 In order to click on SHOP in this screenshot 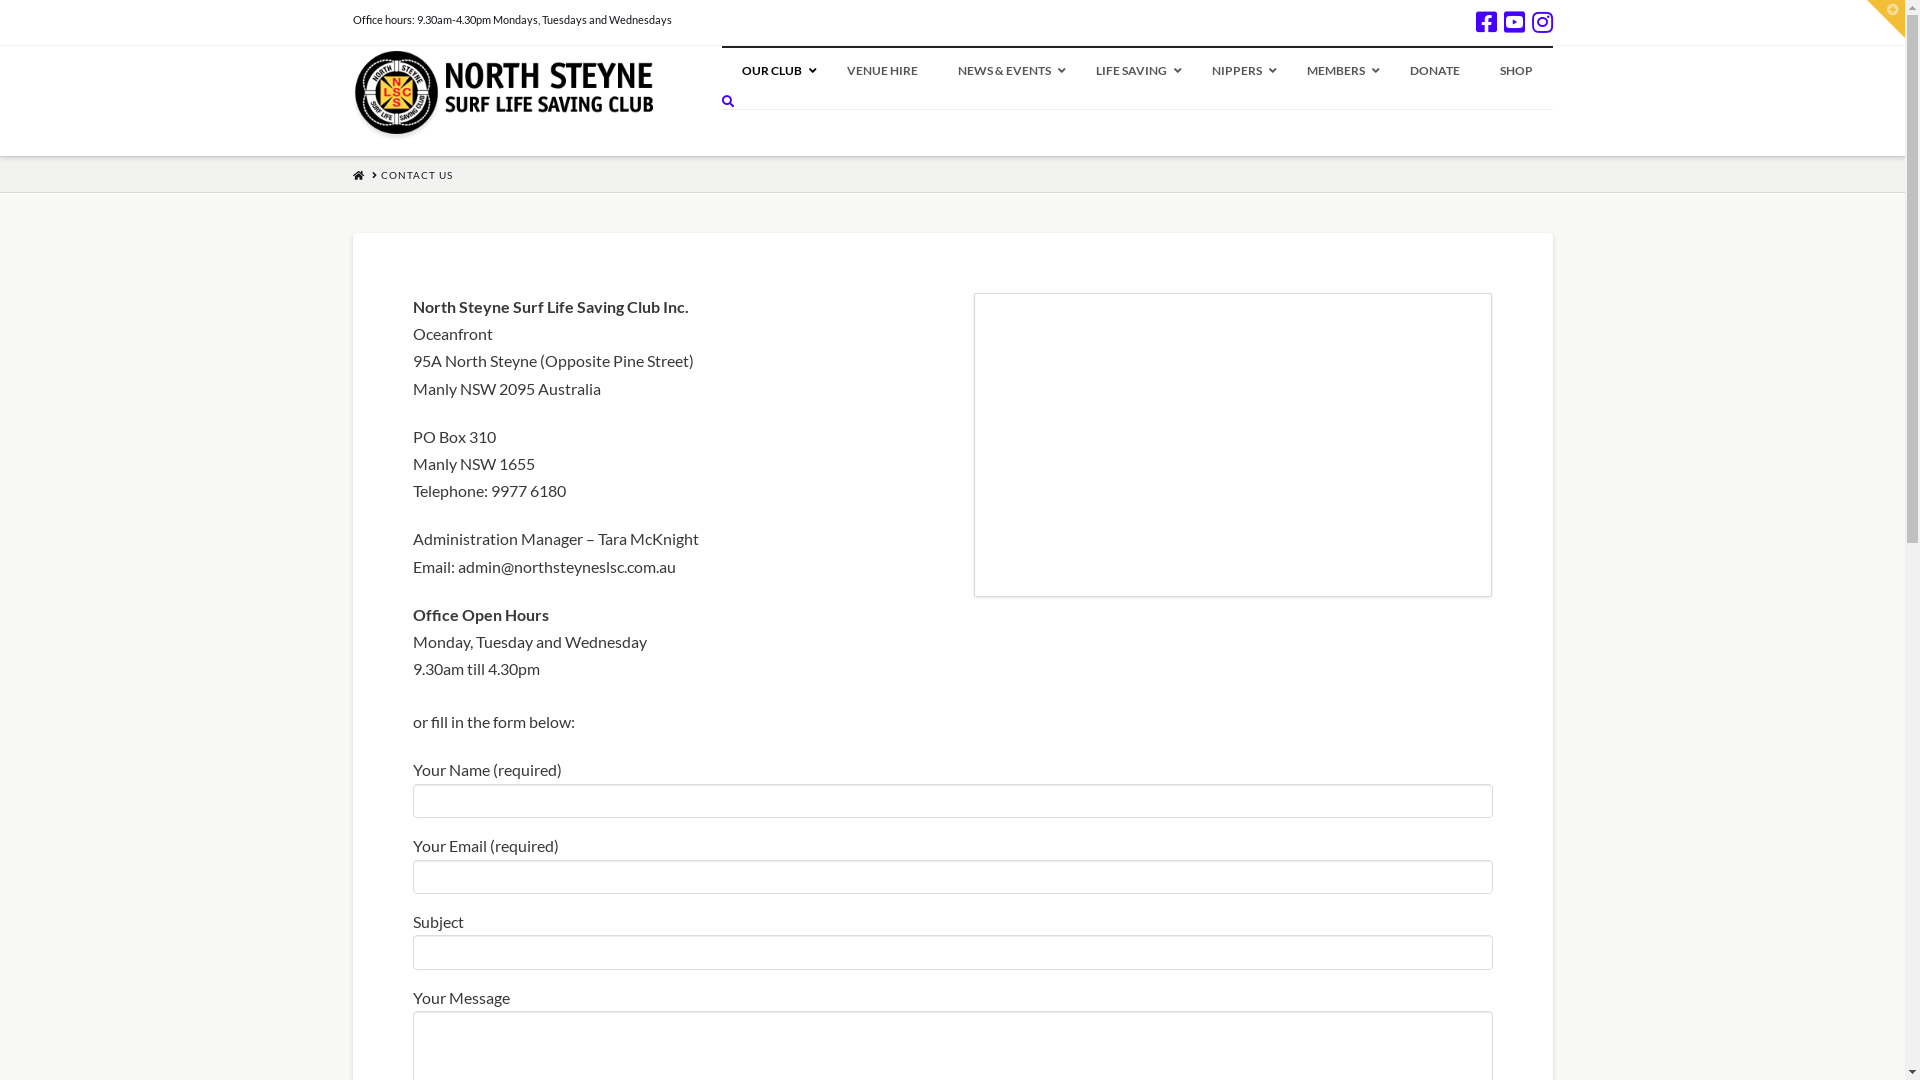, I will do `click(1516, 71)`.